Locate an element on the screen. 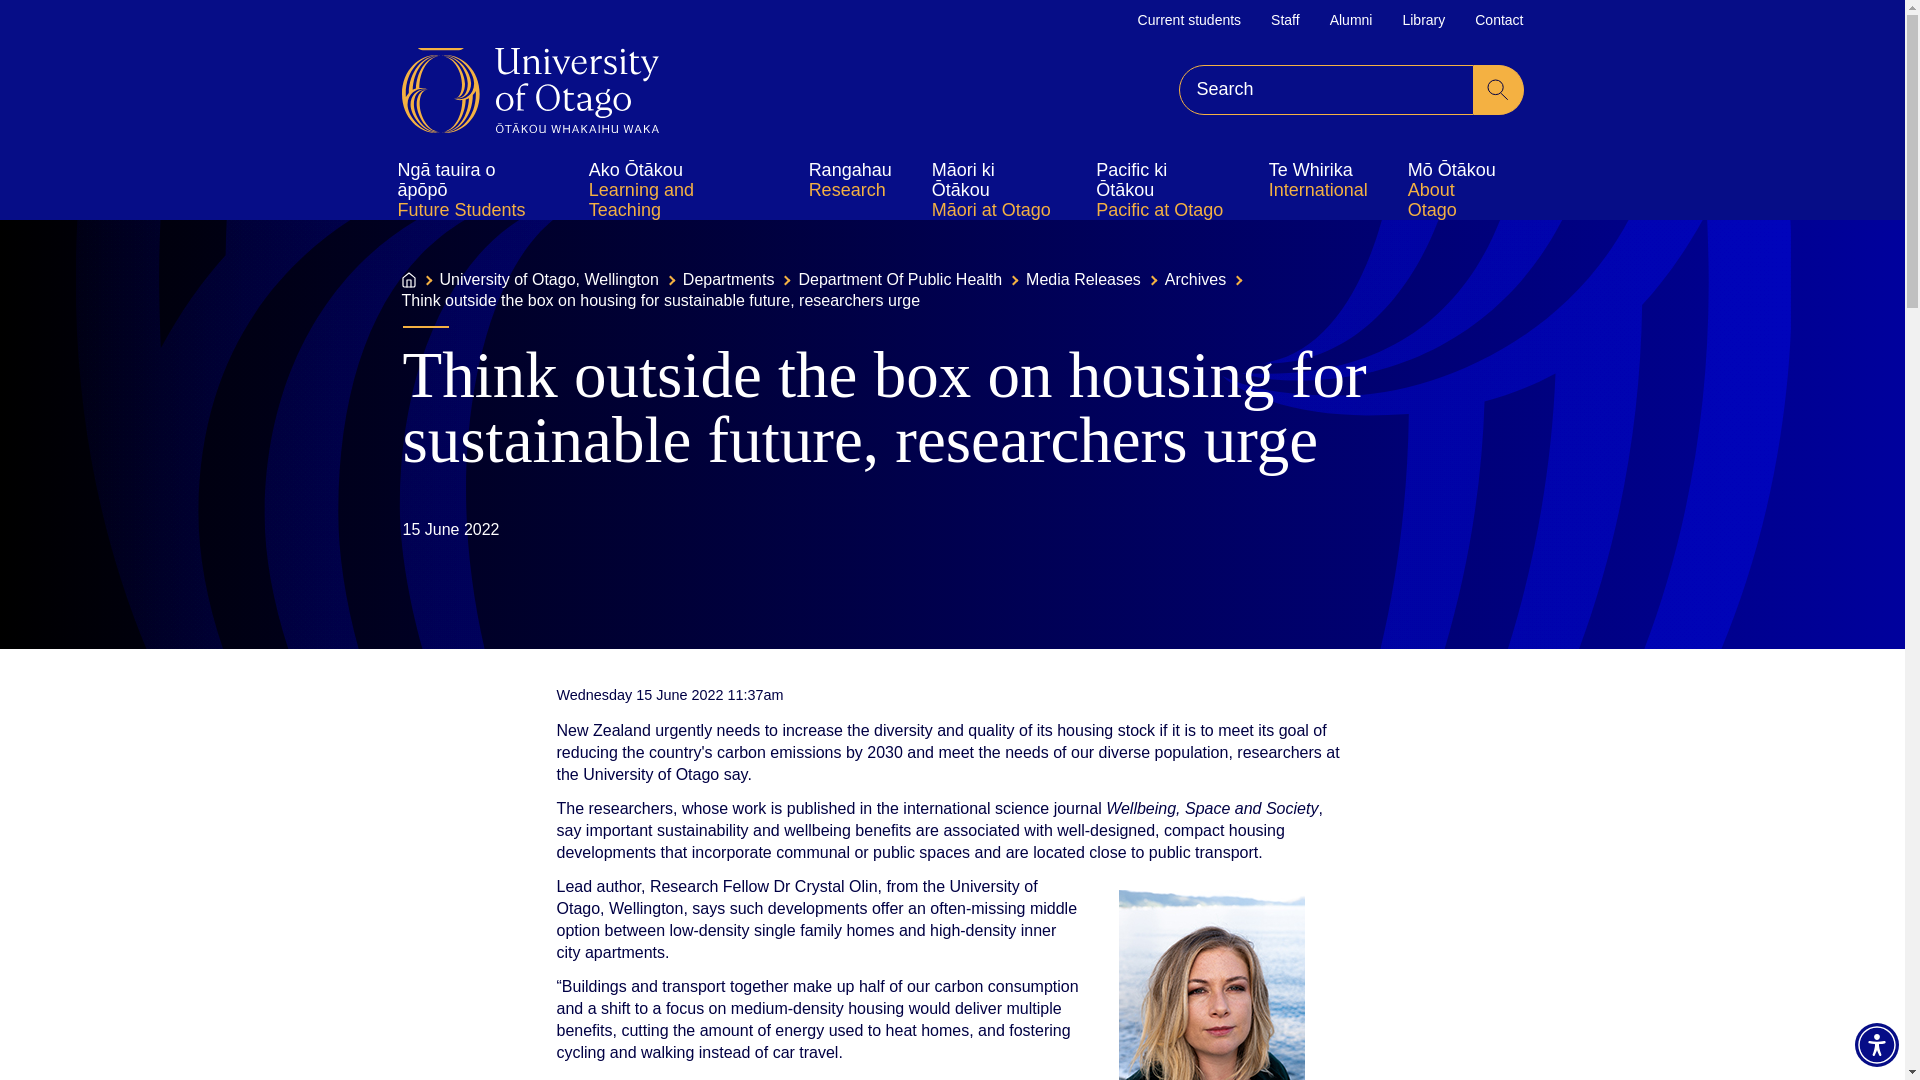 This screenshot has height=1080, width=1920. Staff is located at coordinates (1285, 20).